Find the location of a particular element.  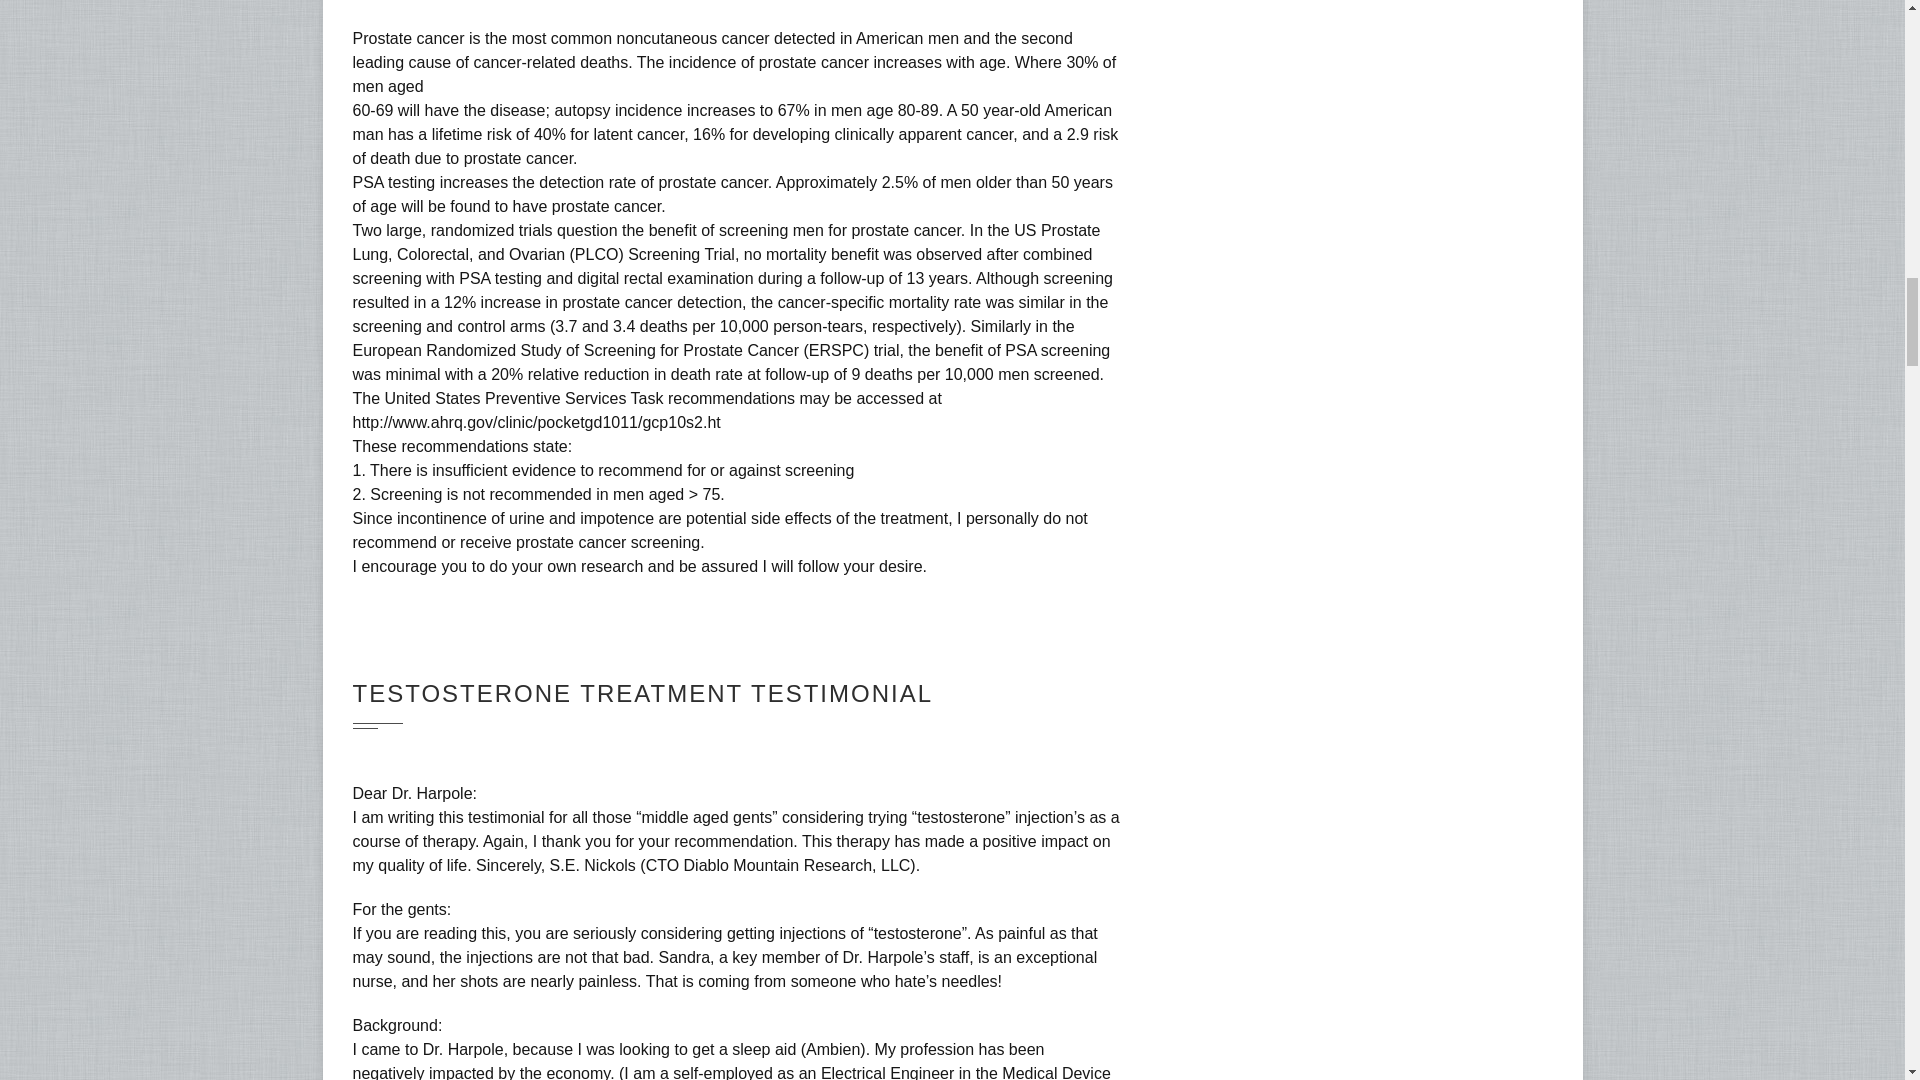

TESTOSTERONE TREATMENT TESTIMONIAL is located at coordinates (642, 694).